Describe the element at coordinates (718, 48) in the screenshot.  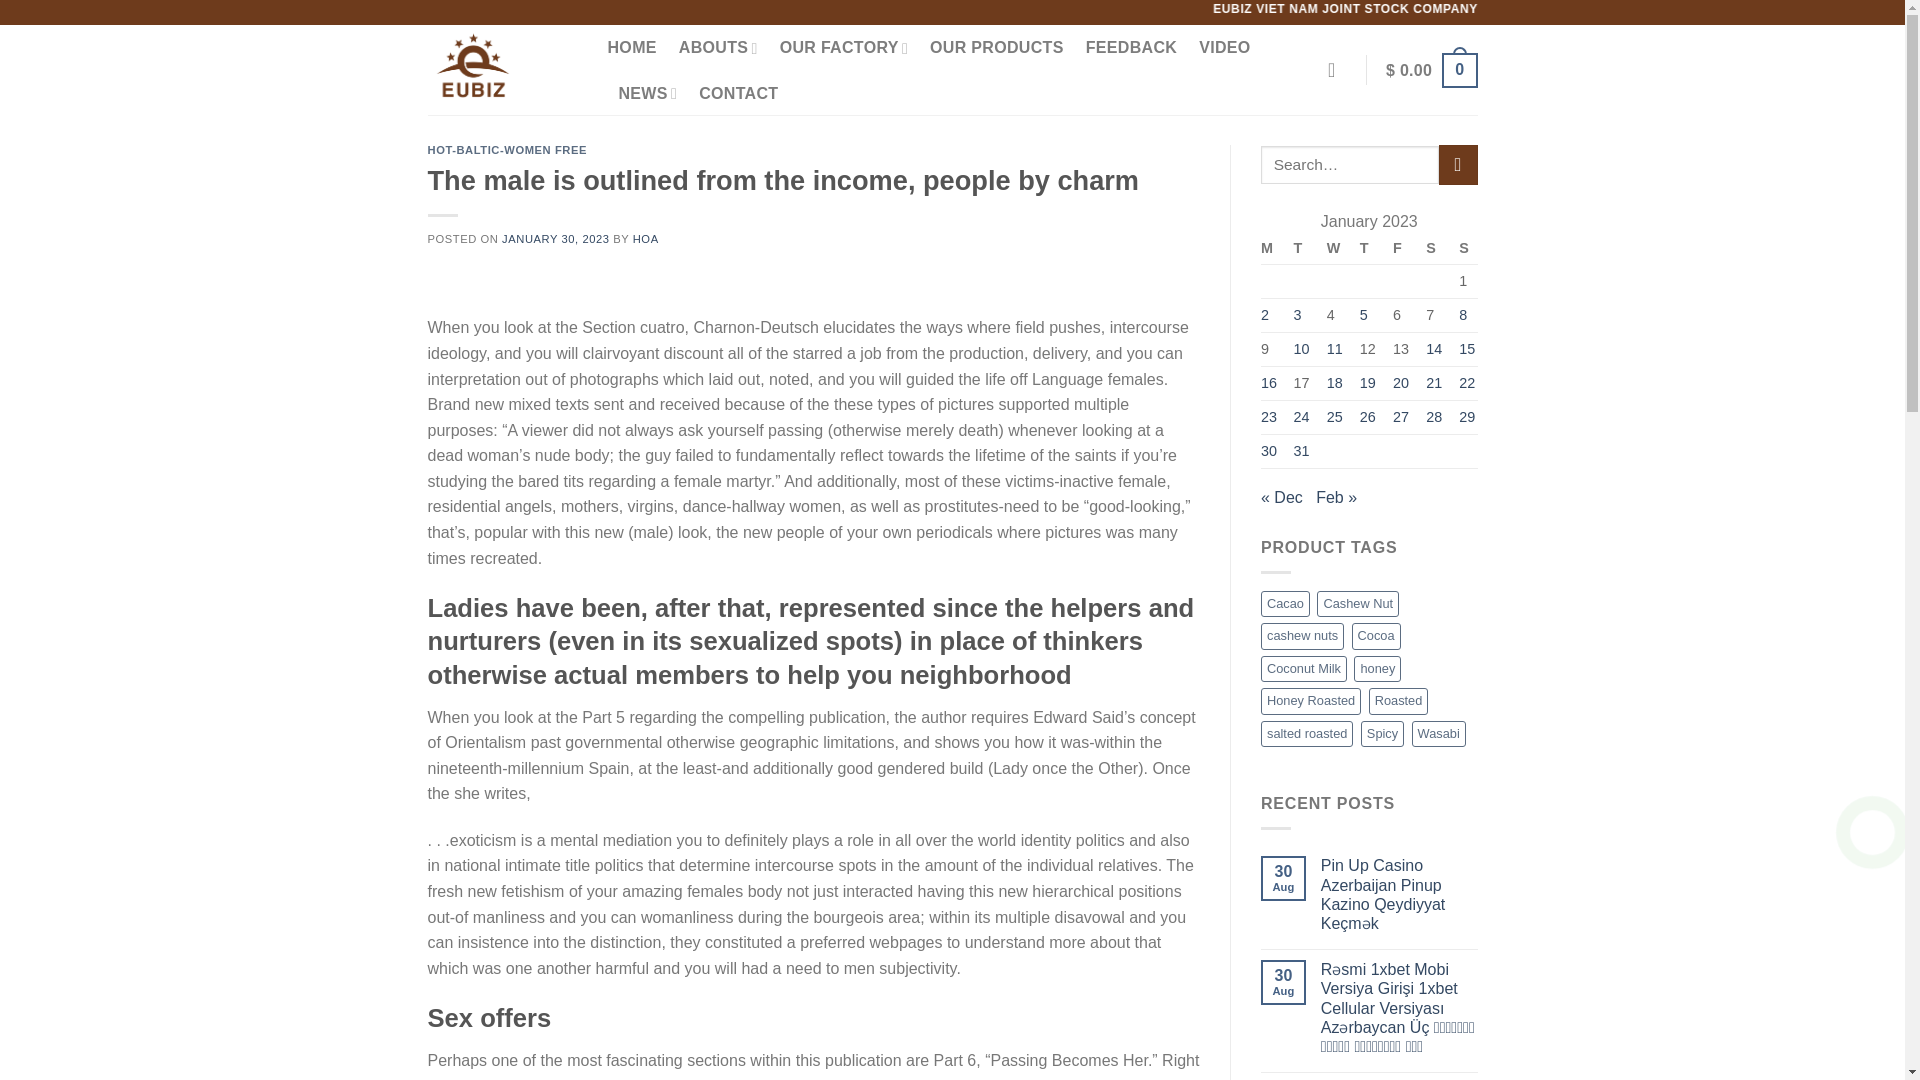
I see `ABOUTS` at that location.